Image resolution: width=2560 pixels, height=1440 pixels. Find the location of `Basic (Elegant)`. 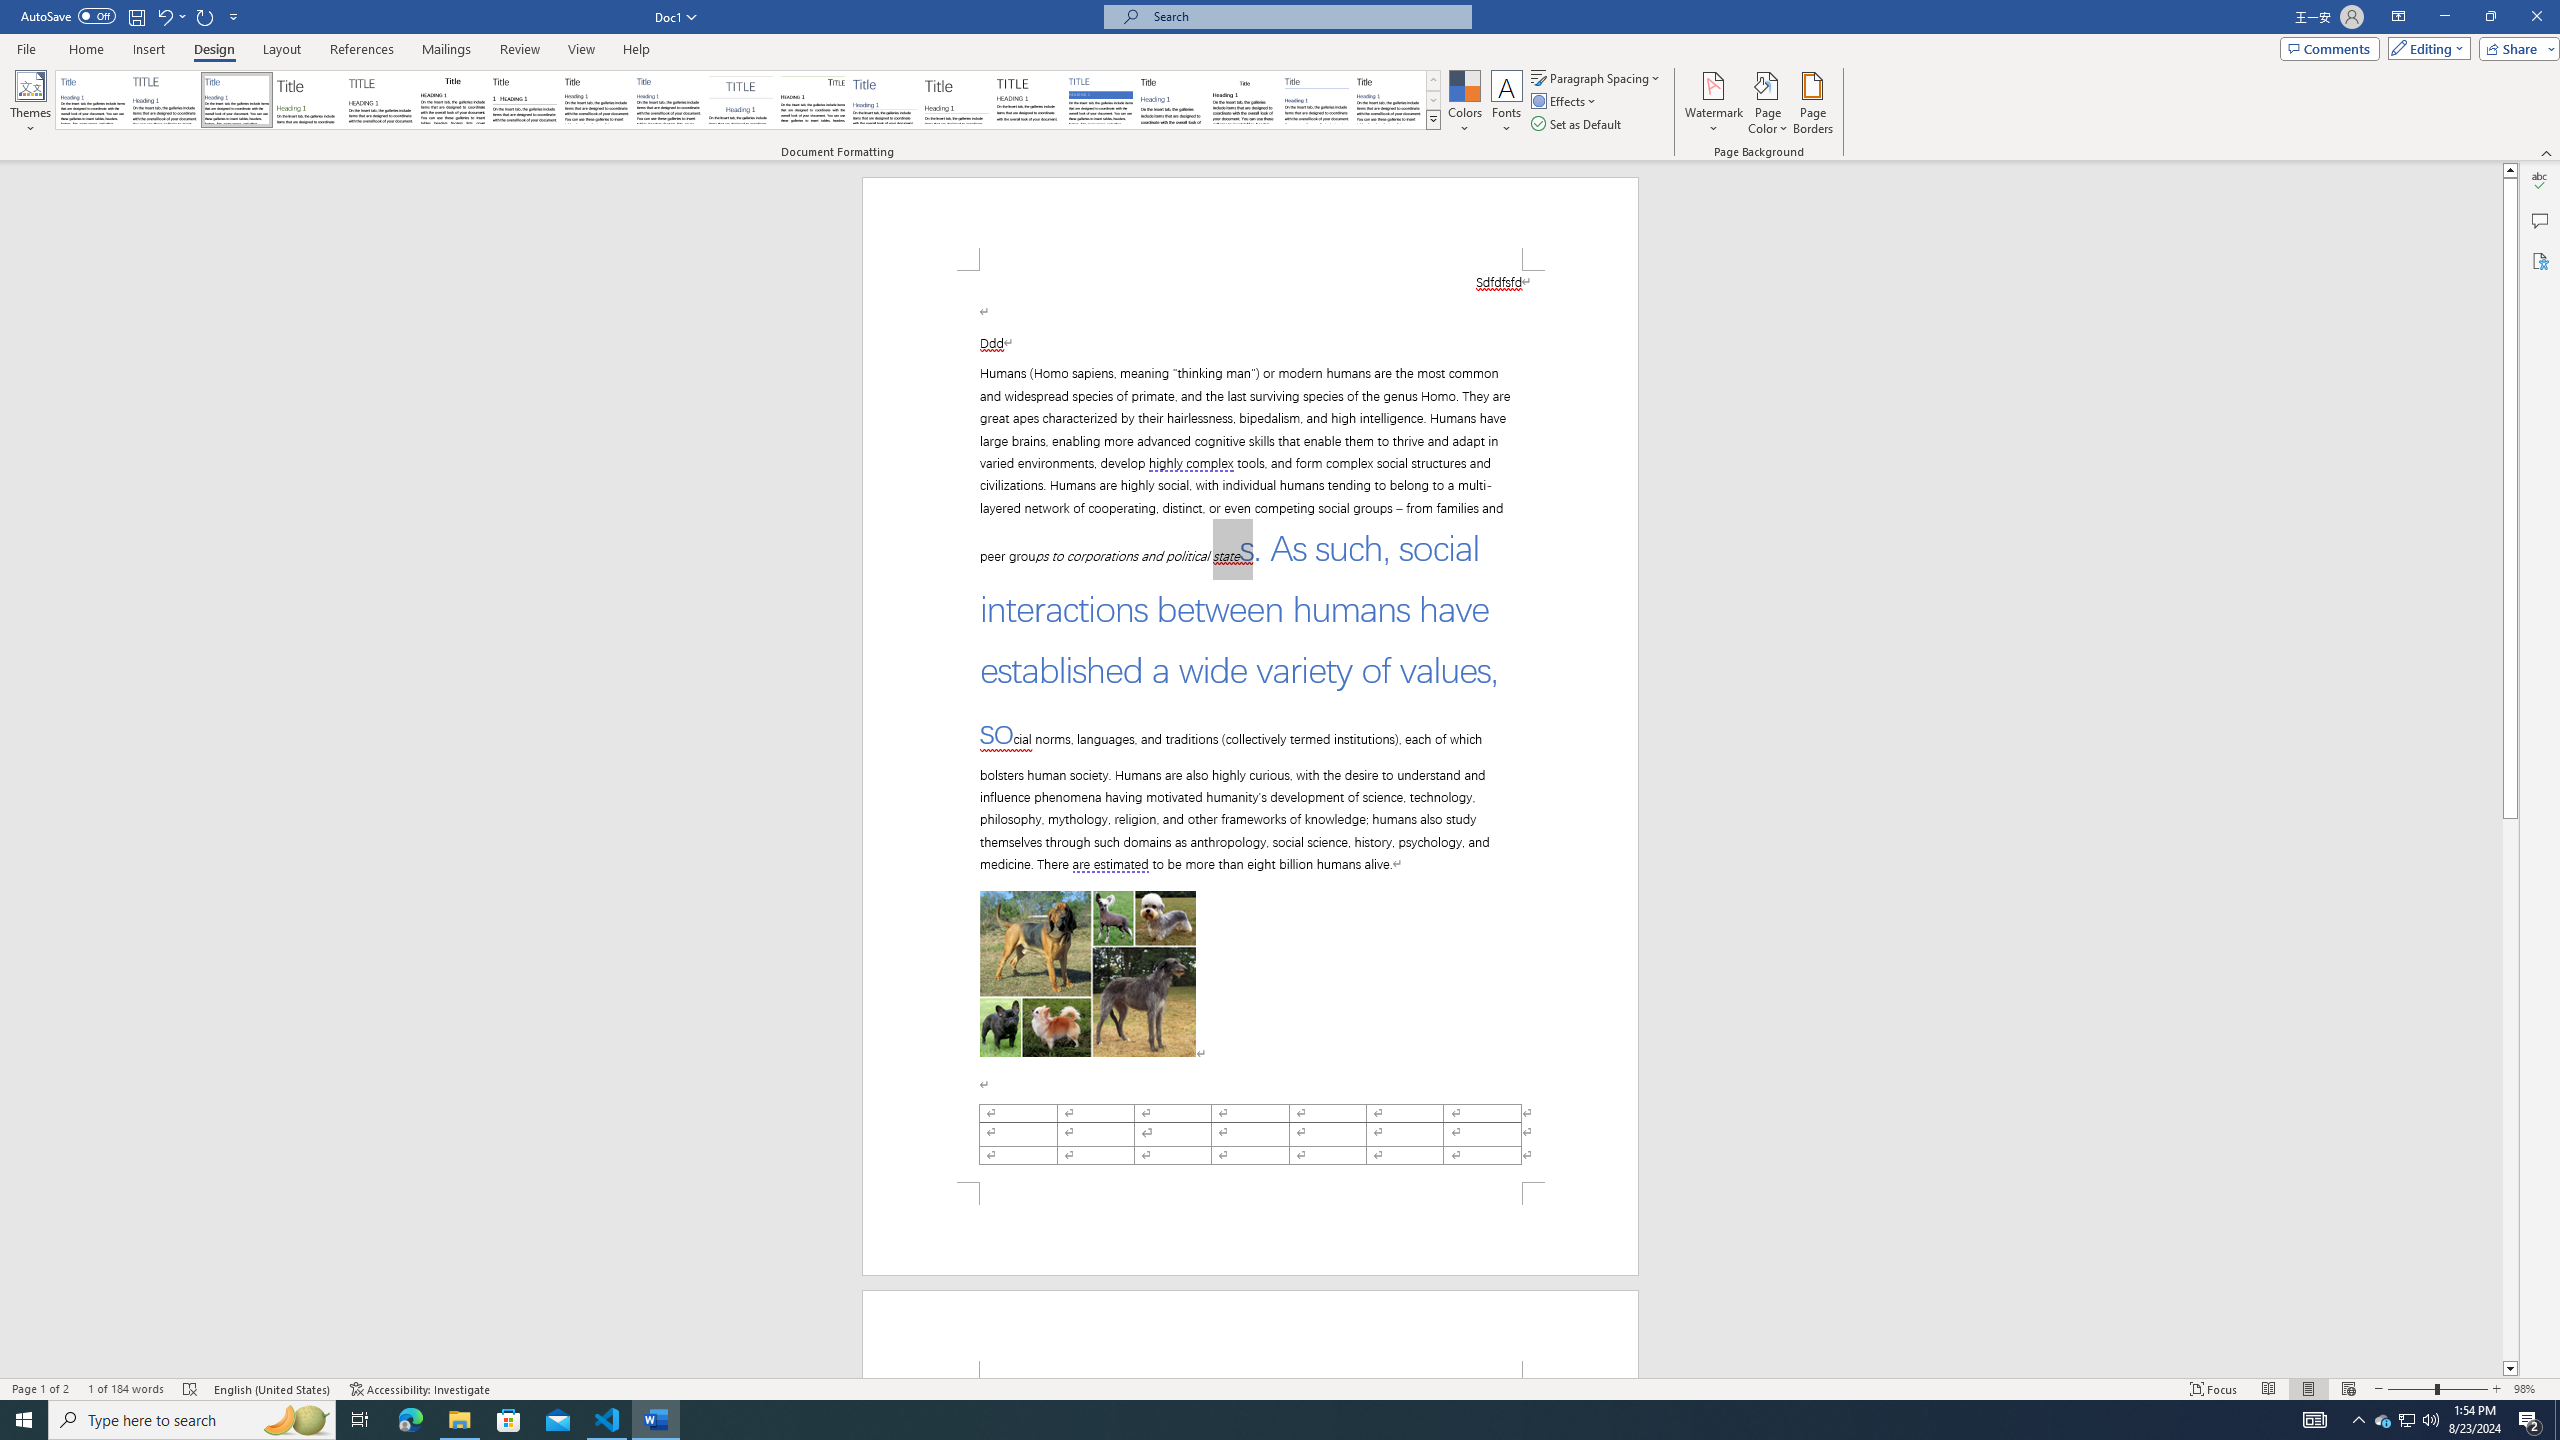

Basic (Elegant) is located at coordinates (165, 100).